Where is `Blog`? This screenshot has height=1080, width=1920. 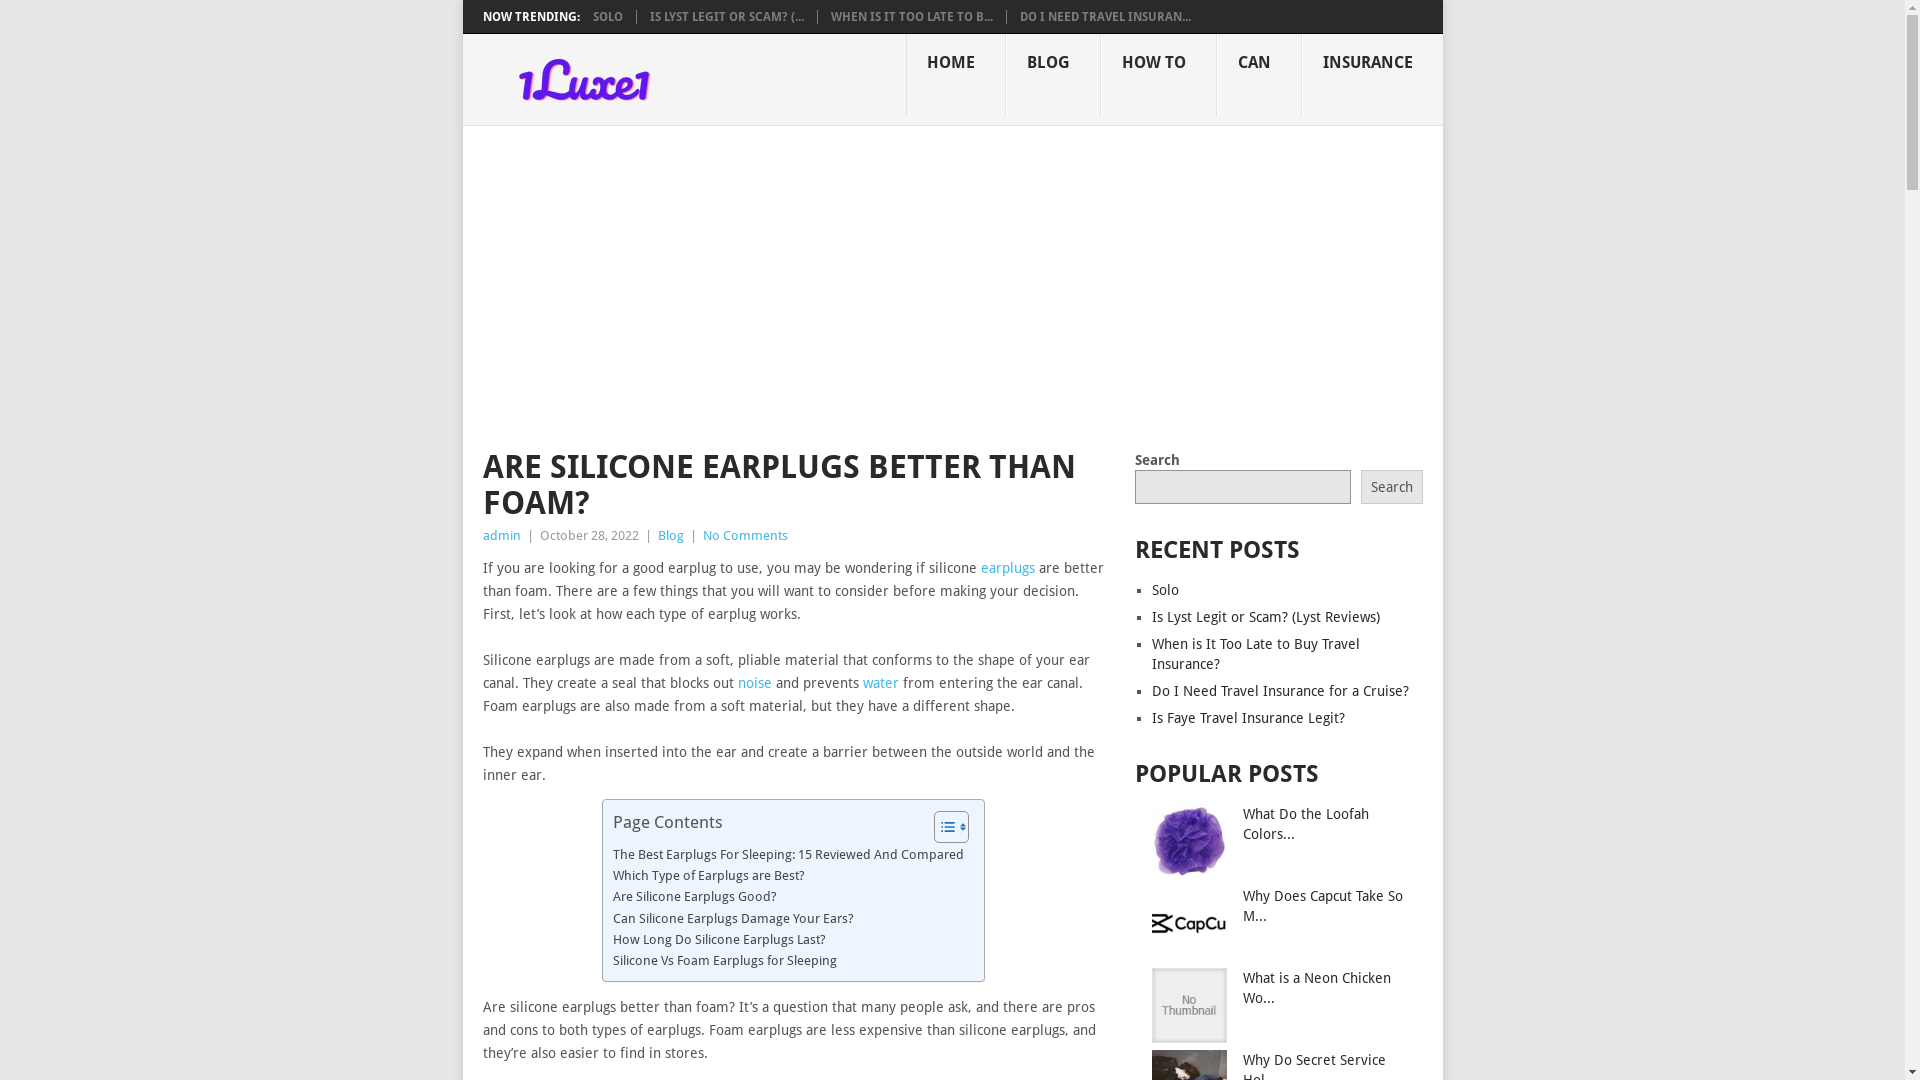
Blog is located at coordinates (671, 536).